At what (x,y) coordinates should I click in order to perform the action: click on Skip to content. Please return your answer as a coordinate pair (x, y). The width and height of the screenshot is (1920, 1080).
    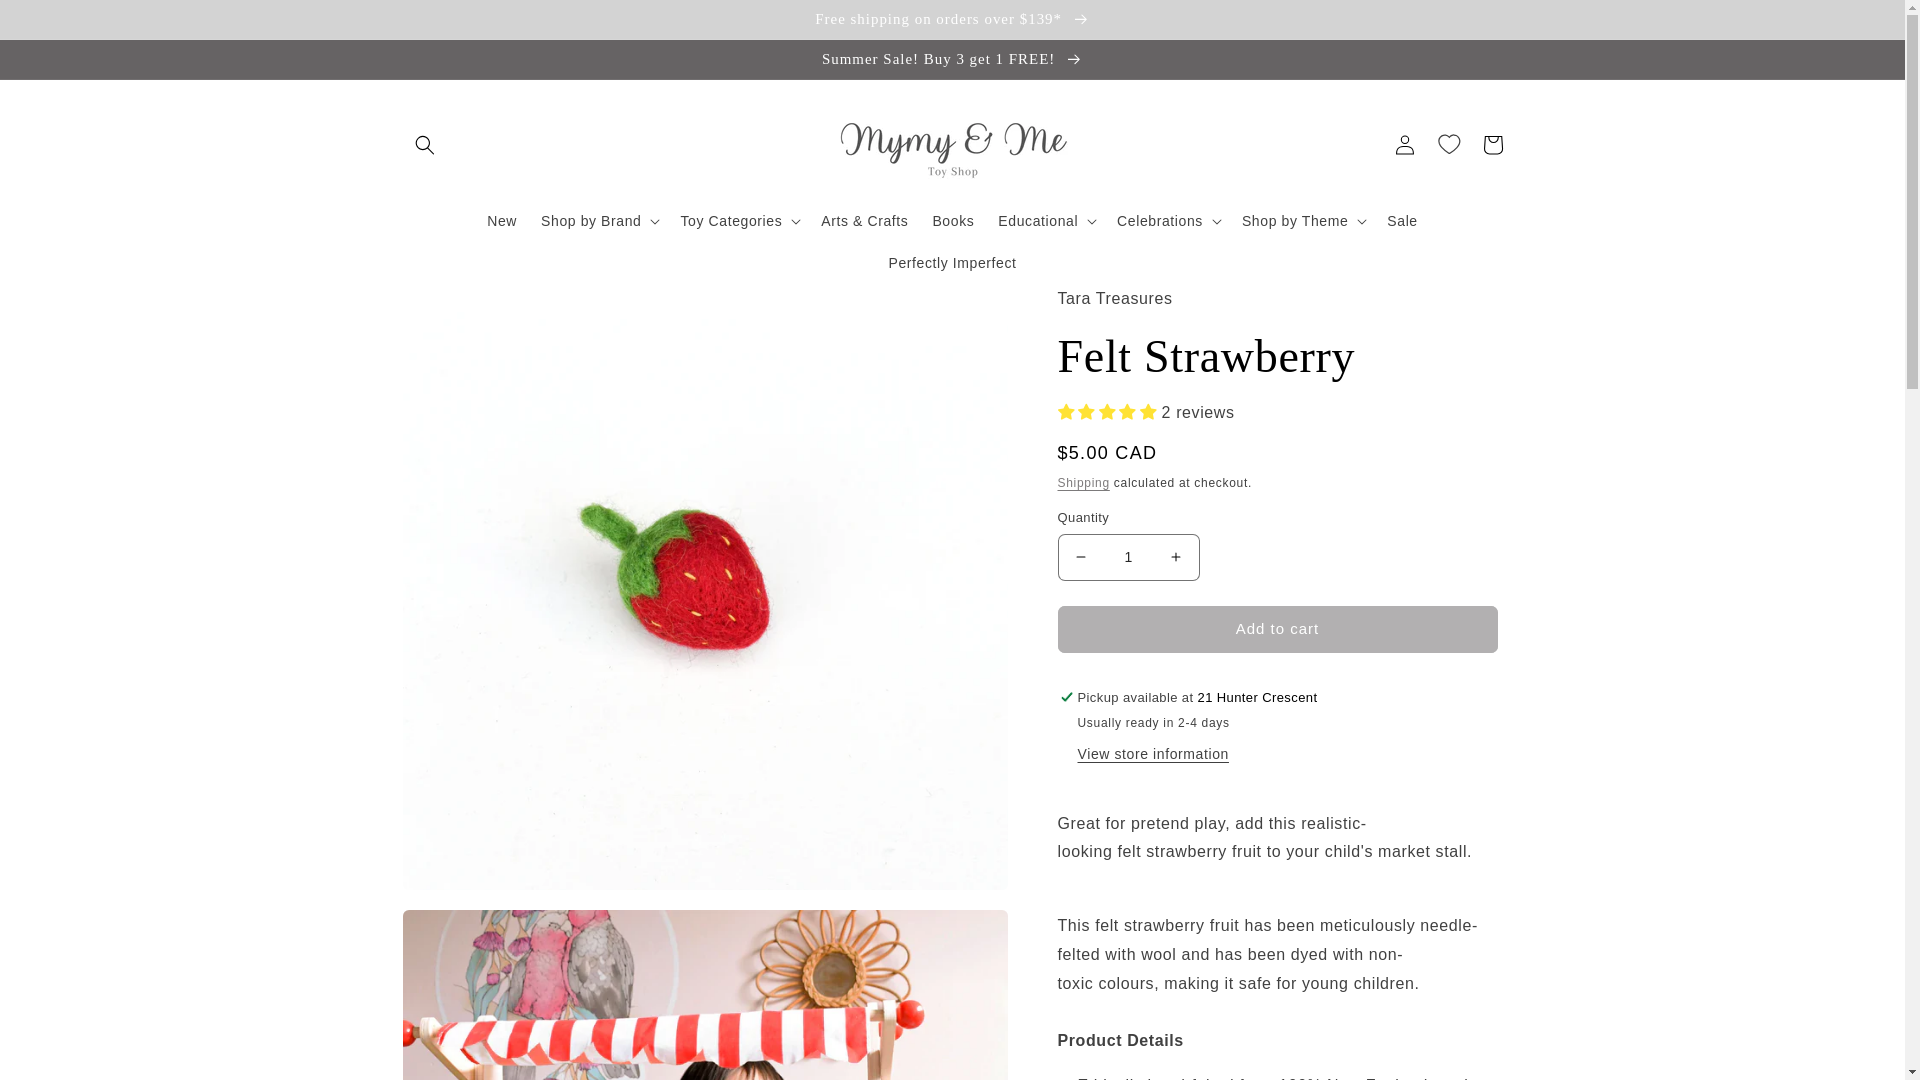
    Looking at the image, I should click on (60, 23).